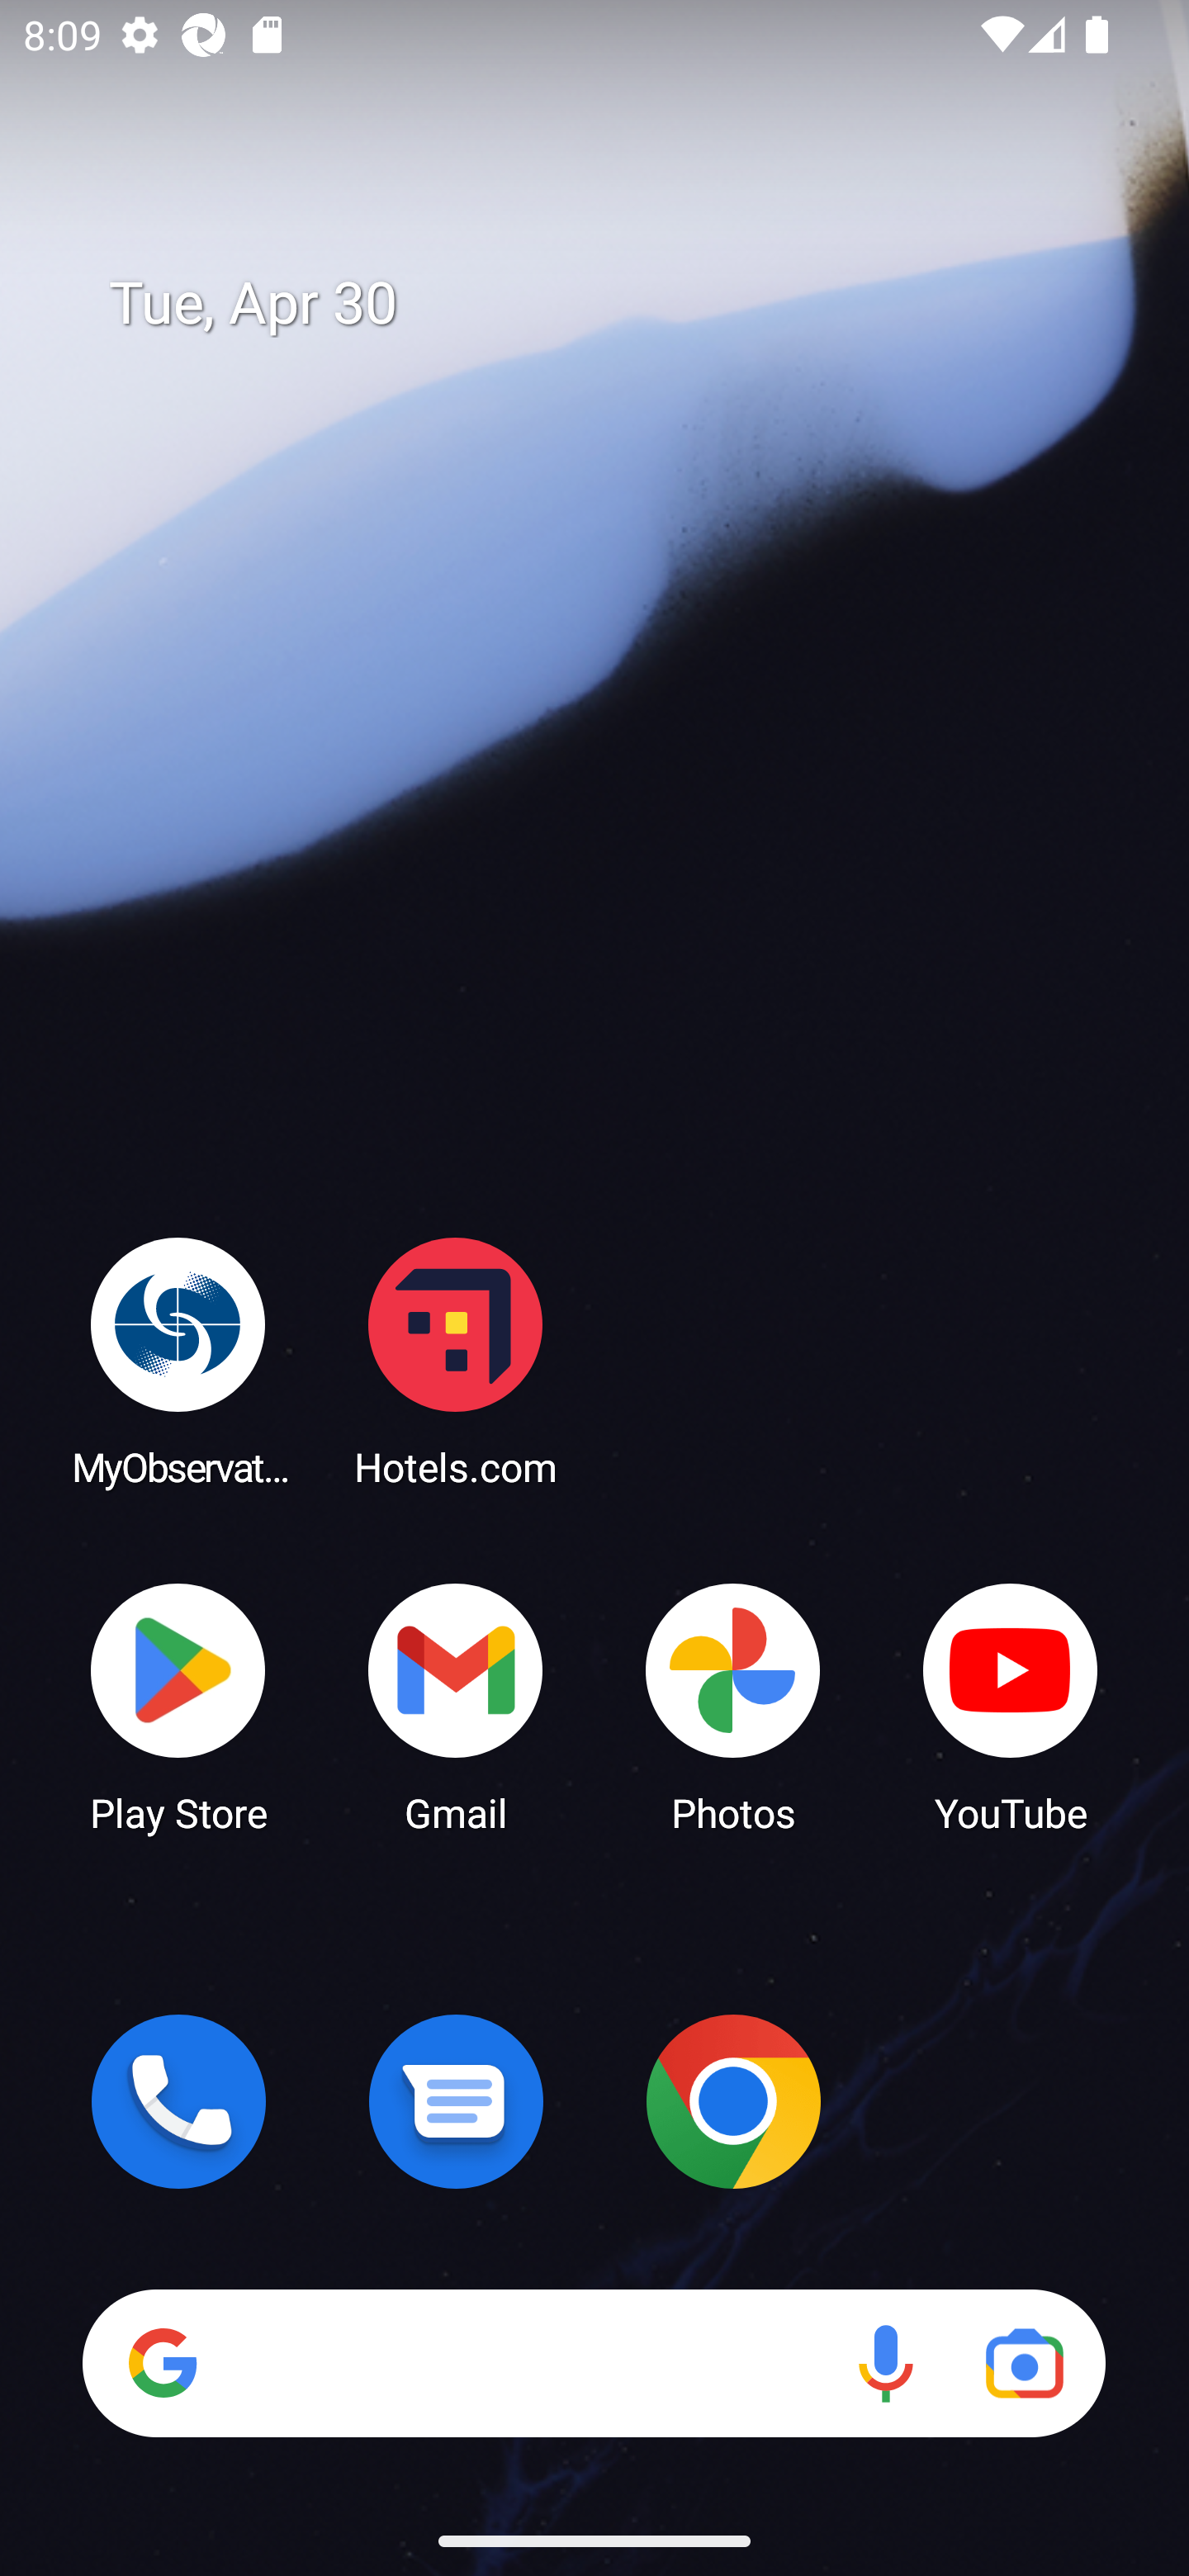  I want to click on Gmail, so click(456, 1706).